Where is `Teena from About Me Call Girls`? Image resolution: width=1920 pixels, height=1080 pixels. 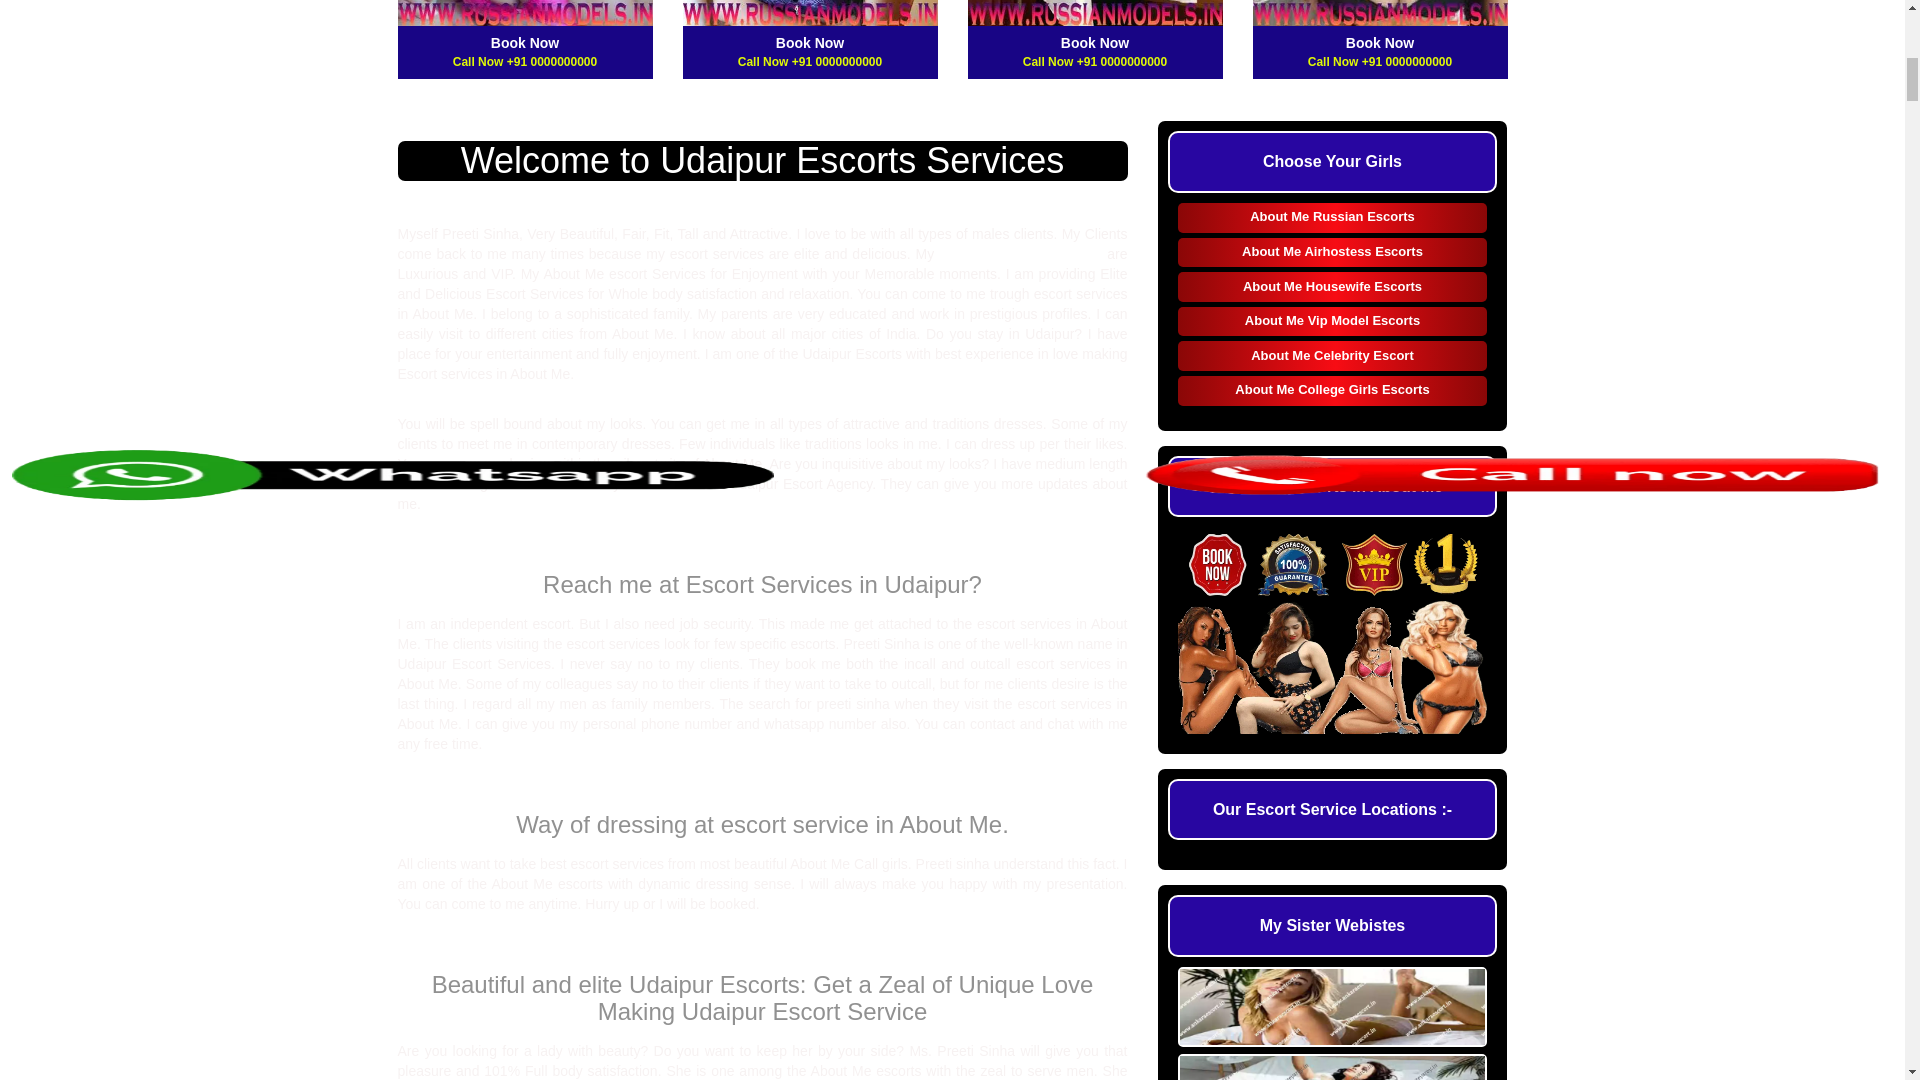 Teena from About Me Call Girls is located at coordinates (1379, 12).